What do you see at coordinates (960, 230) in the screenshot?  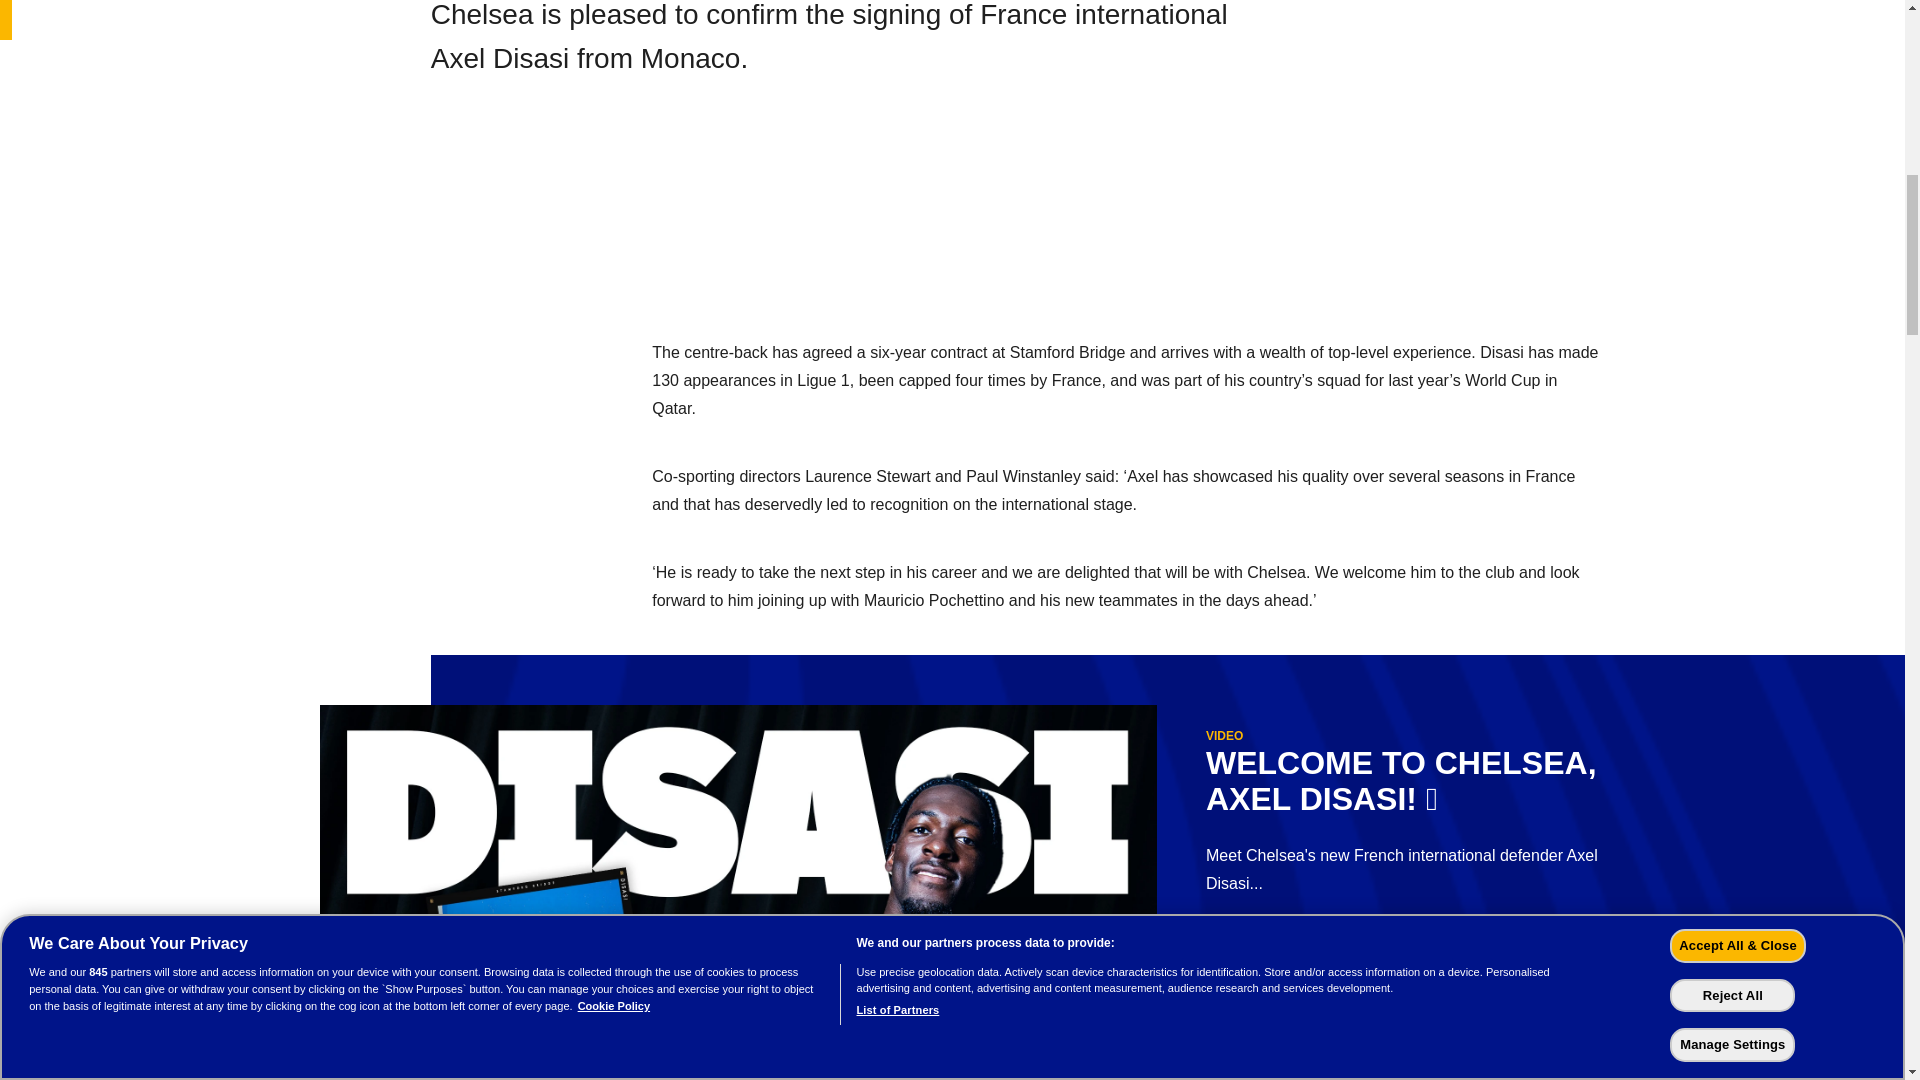 I see `3rd party ad content` at bounding box center [960, 230].